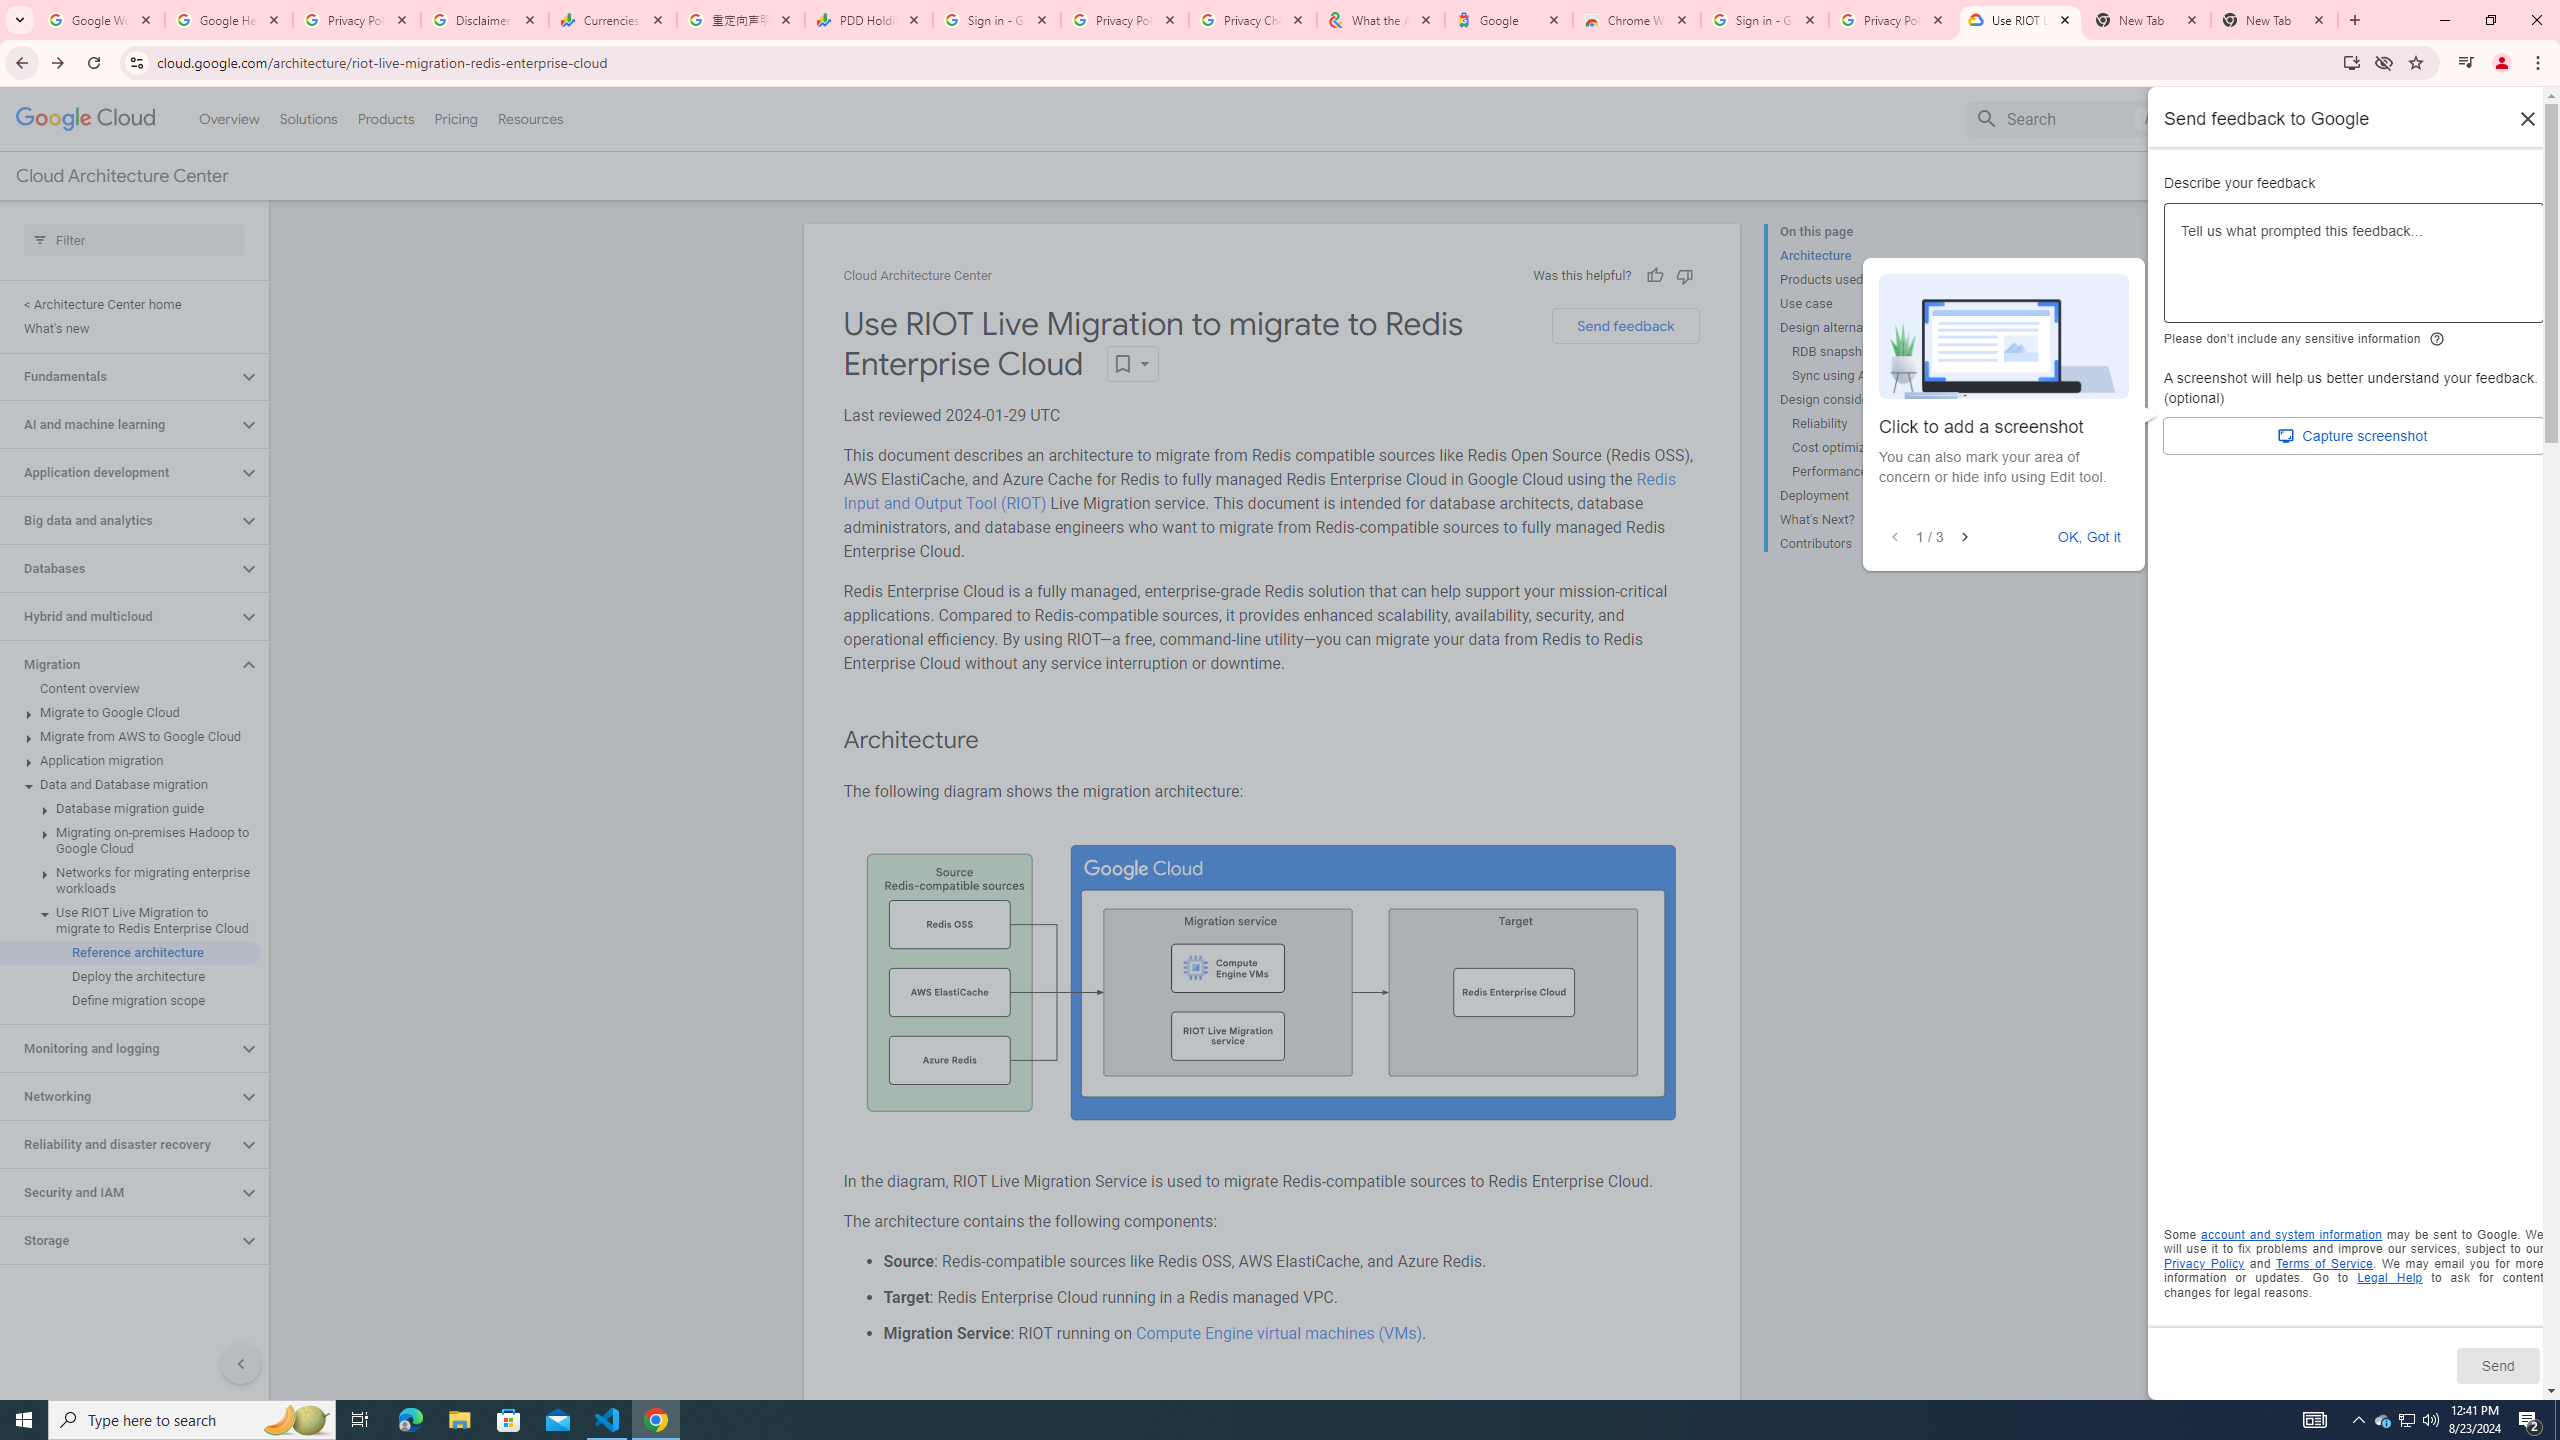 This screenshot has width=2560, height=1440. I want to click on What's new, so click(130, 328).